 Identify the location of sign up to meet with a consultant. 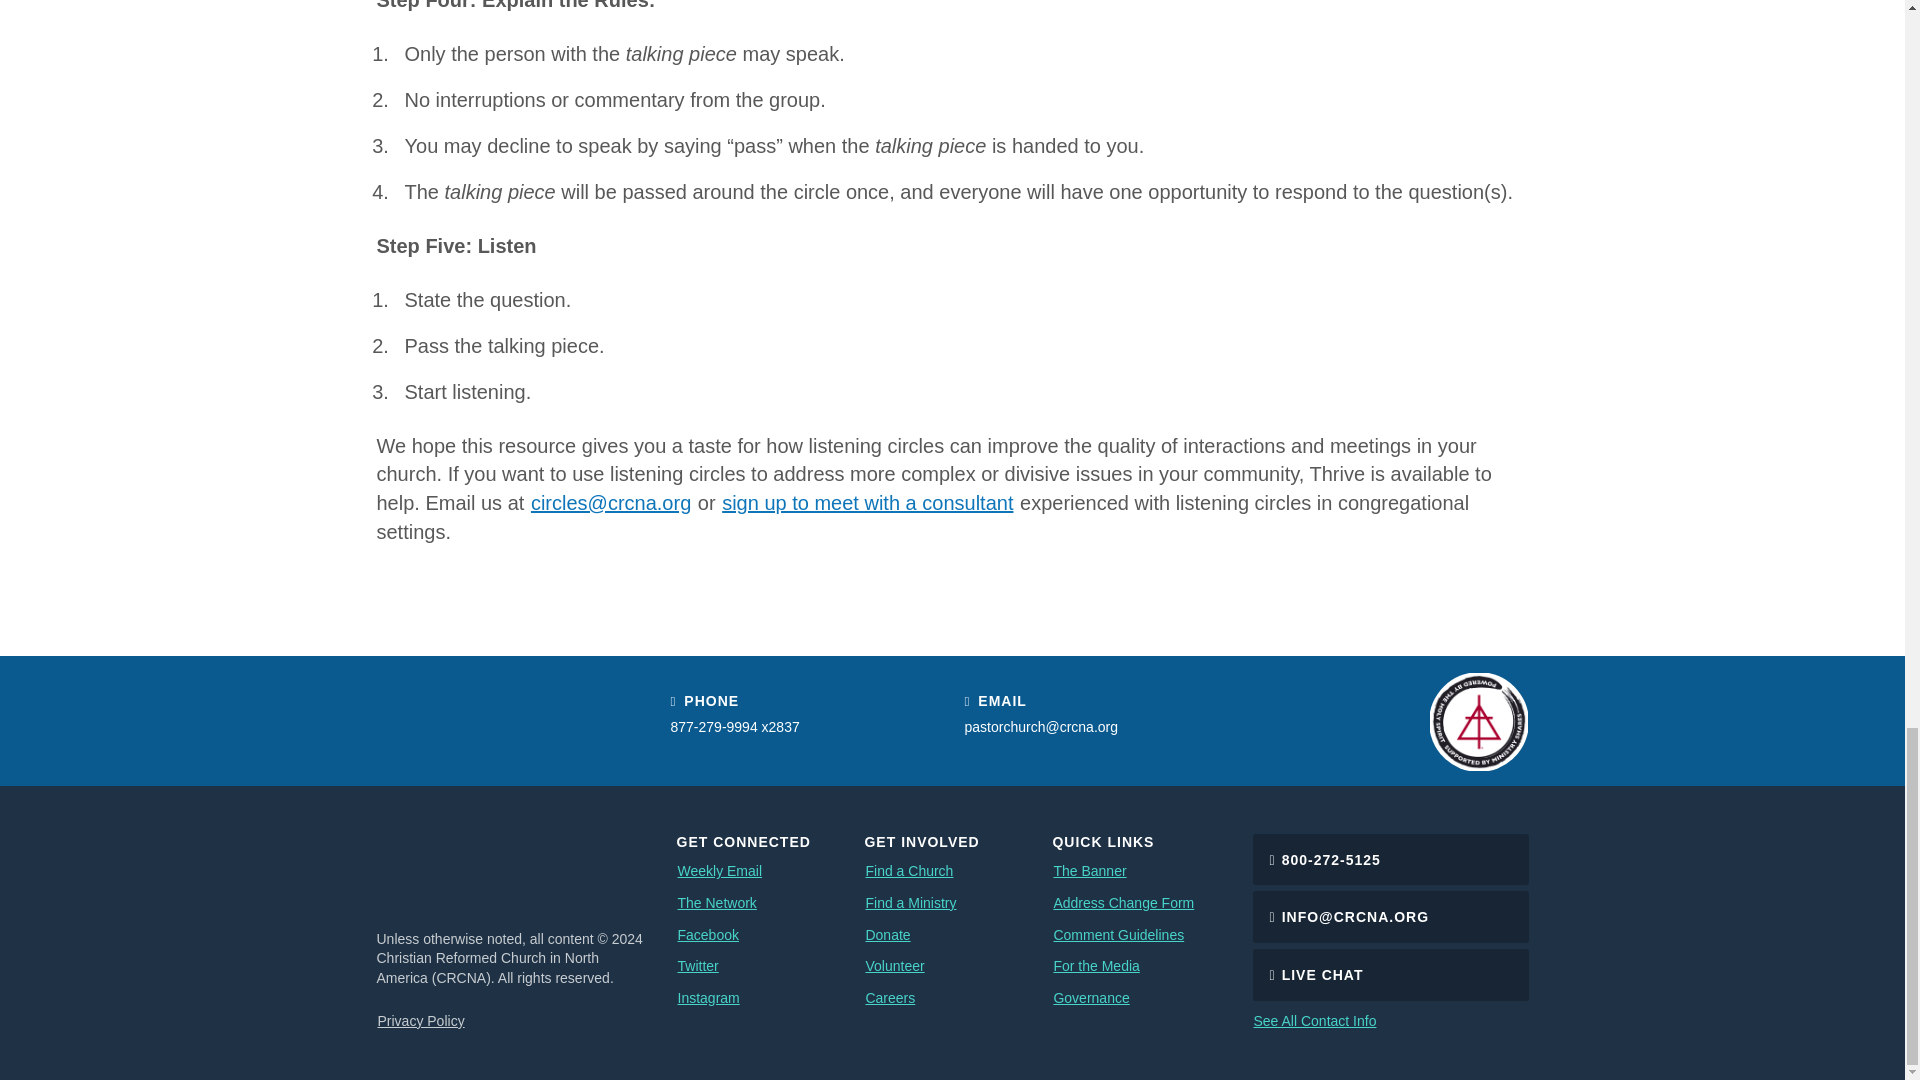
(867, 503).